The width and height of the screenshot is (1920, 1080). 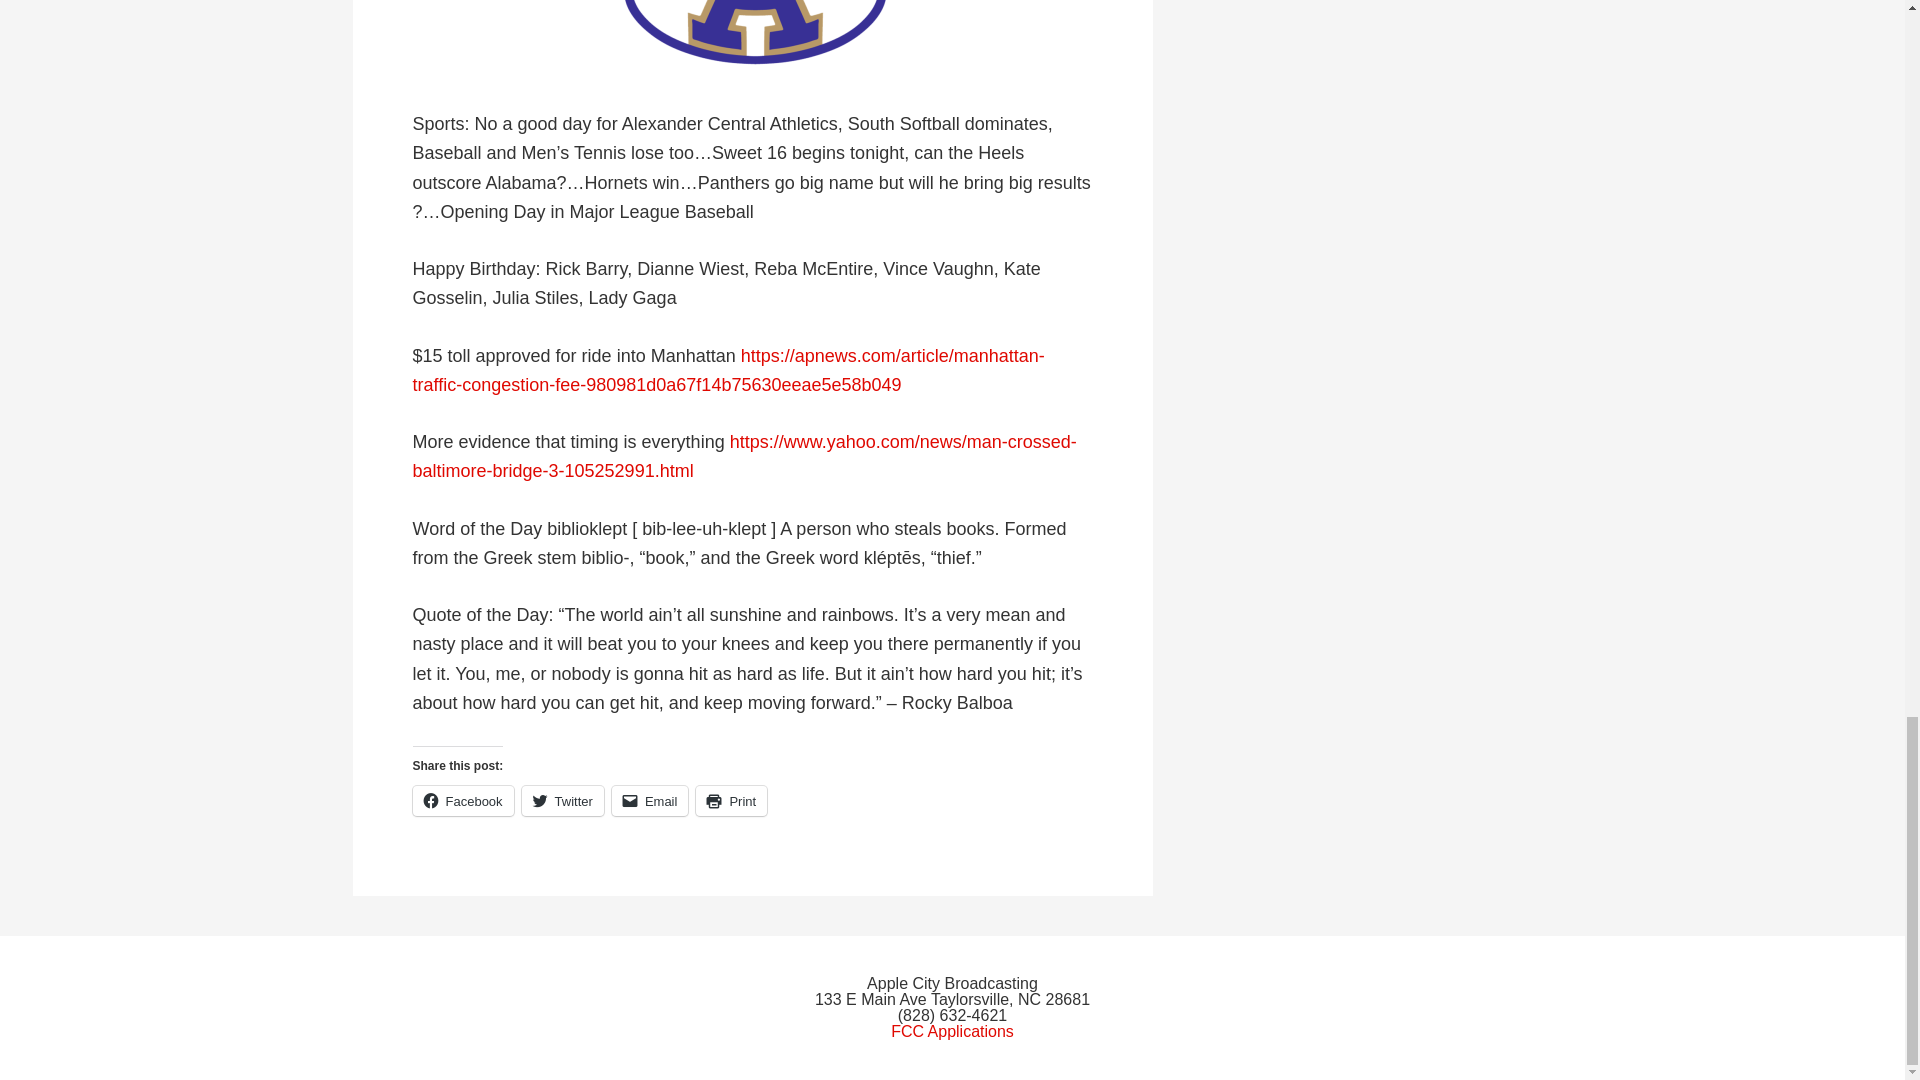 I want to click on Email, so click(x=650, y=801).